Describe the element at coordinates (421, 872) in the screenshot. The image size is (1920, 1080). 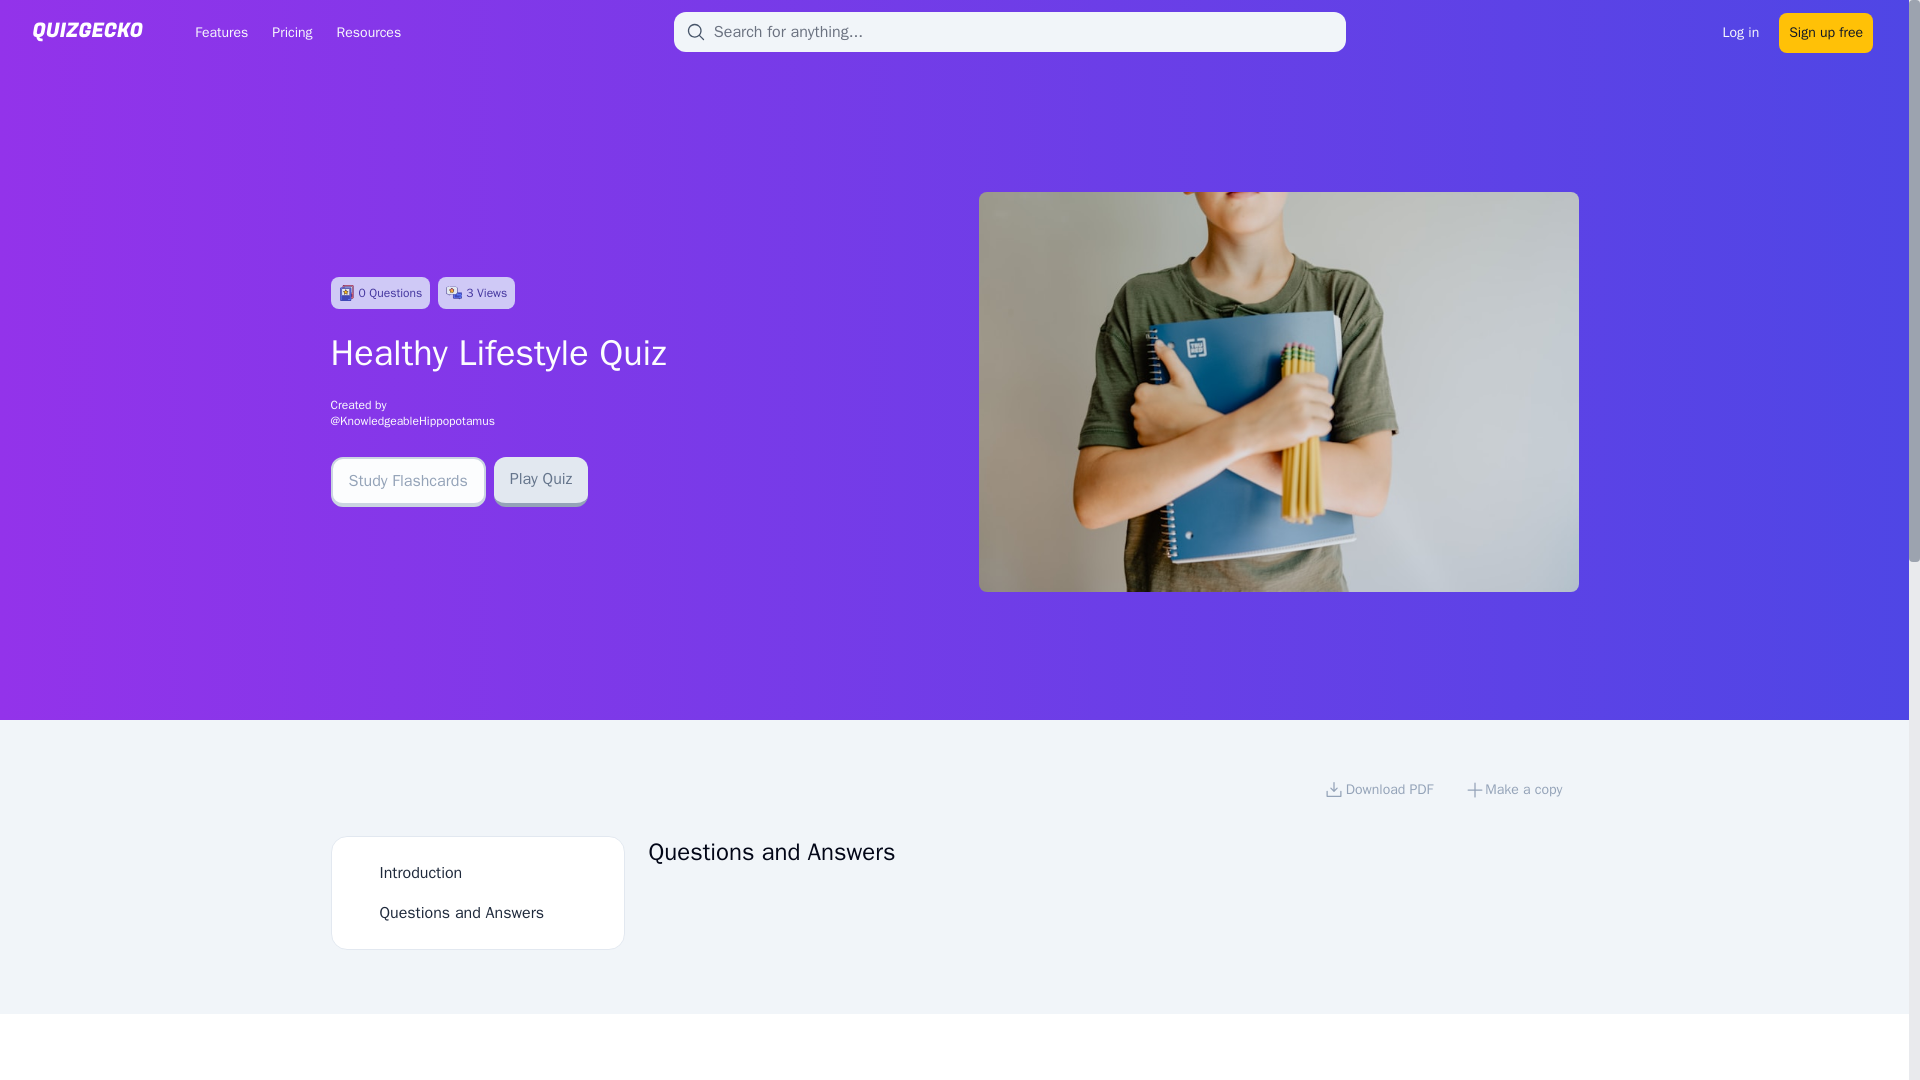
I see `Introduction` at that location.